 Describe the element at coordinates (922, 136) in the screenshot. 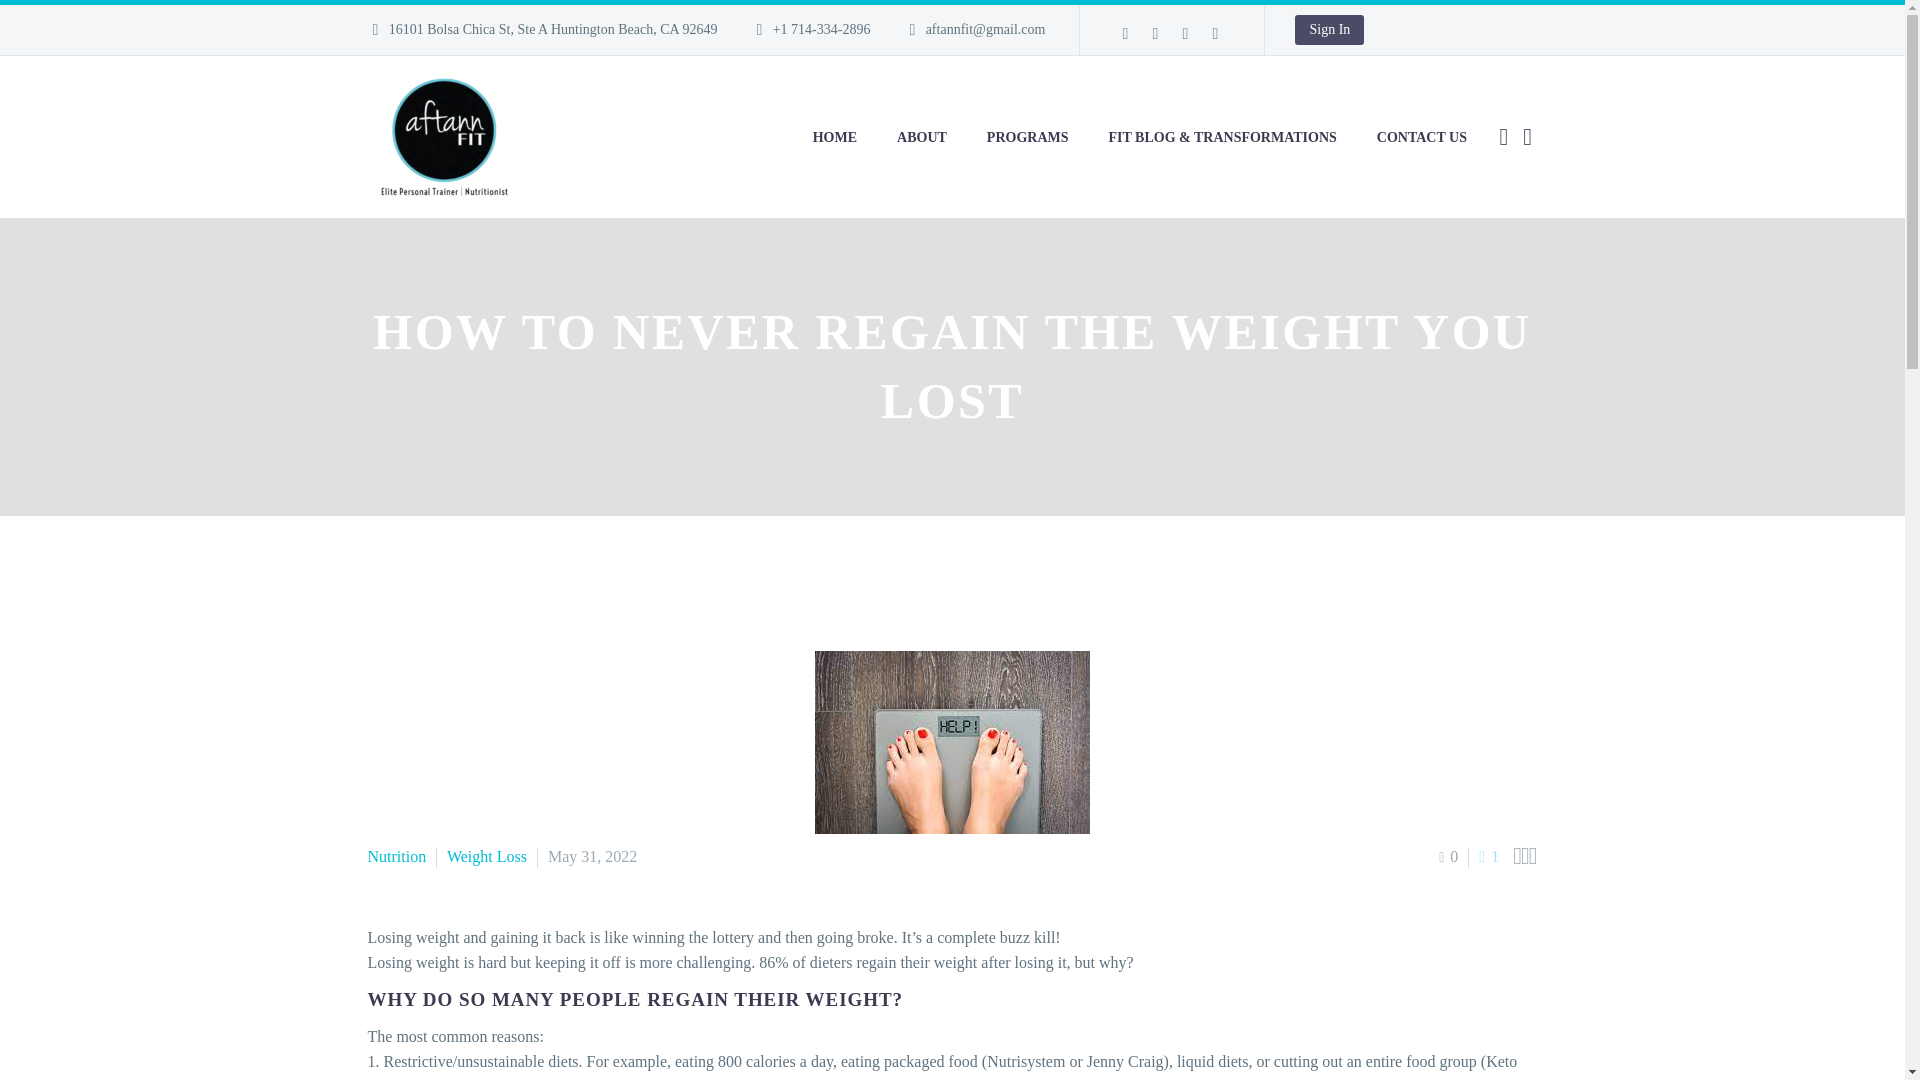

I see `ABOUT` at that location.